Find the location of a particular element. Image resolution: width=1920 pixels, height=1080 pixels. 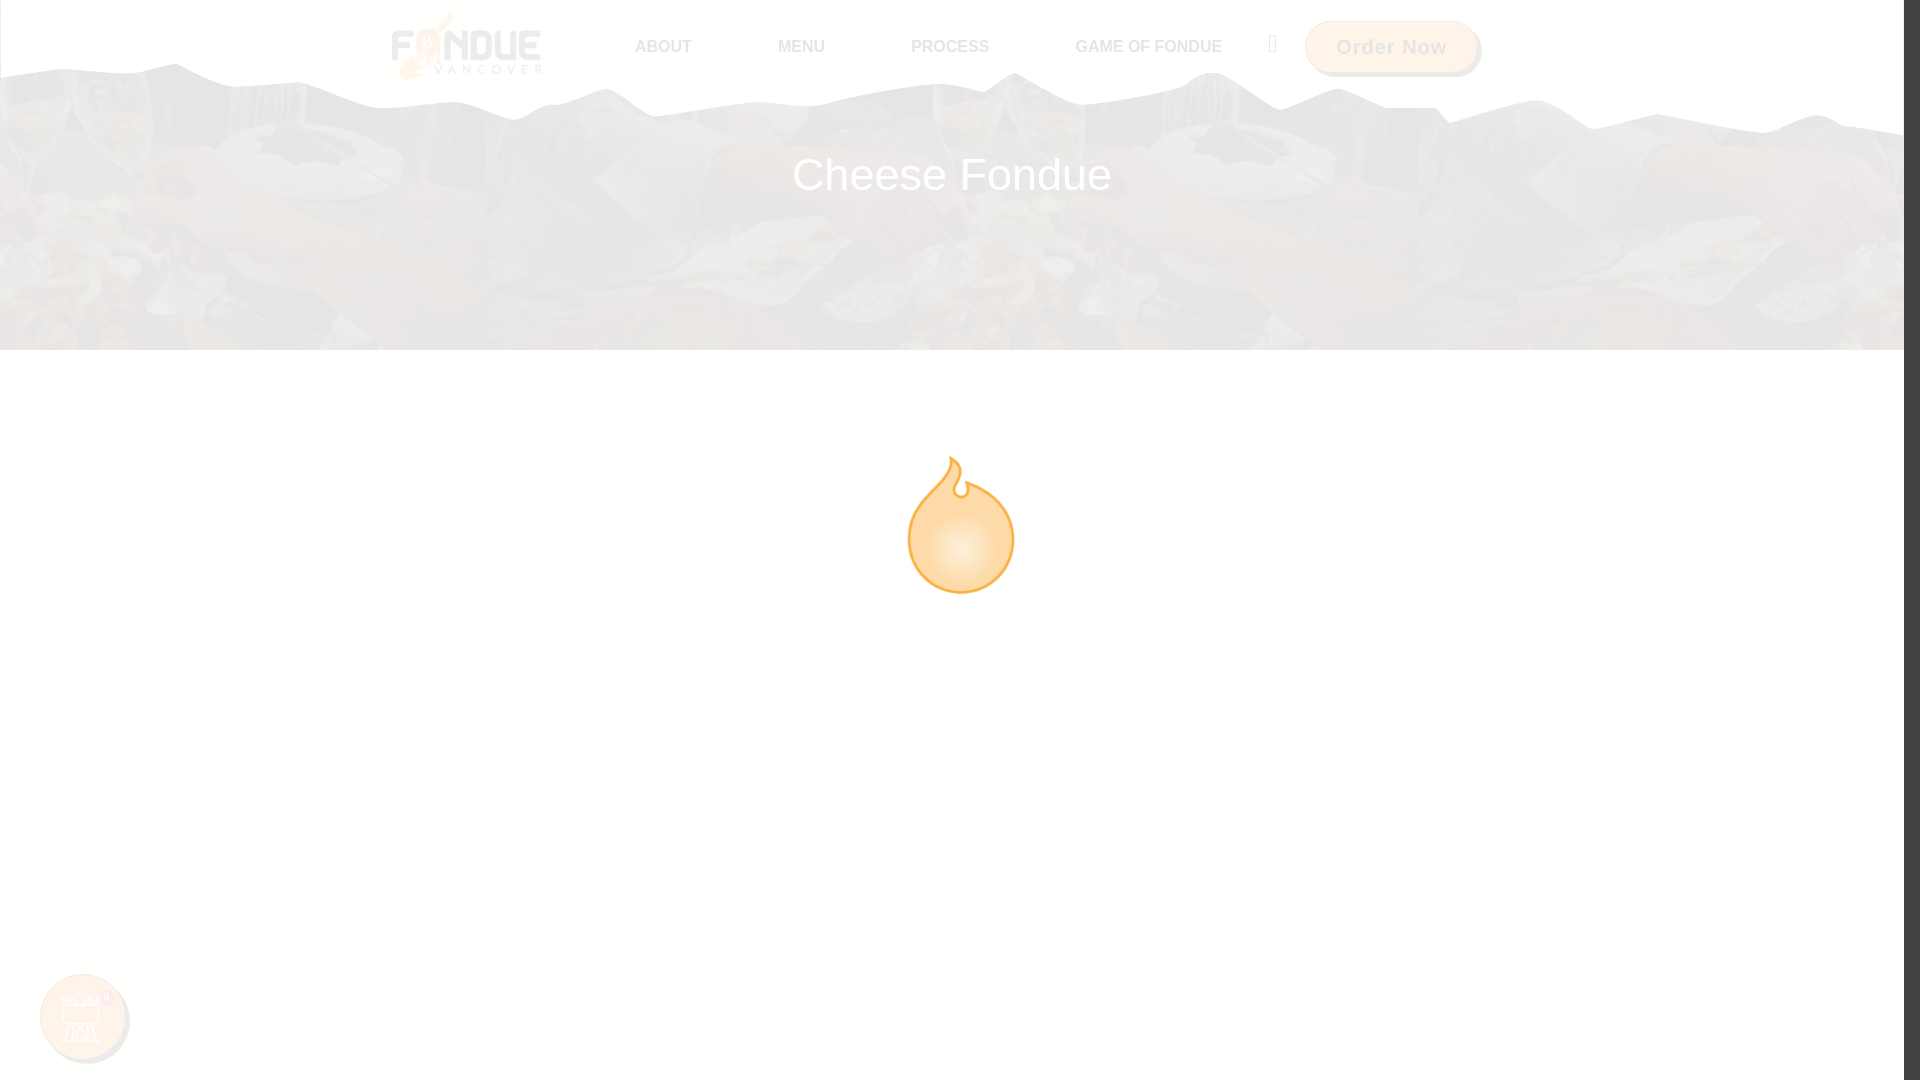

Order Now is located at coordinates (1392, 46).